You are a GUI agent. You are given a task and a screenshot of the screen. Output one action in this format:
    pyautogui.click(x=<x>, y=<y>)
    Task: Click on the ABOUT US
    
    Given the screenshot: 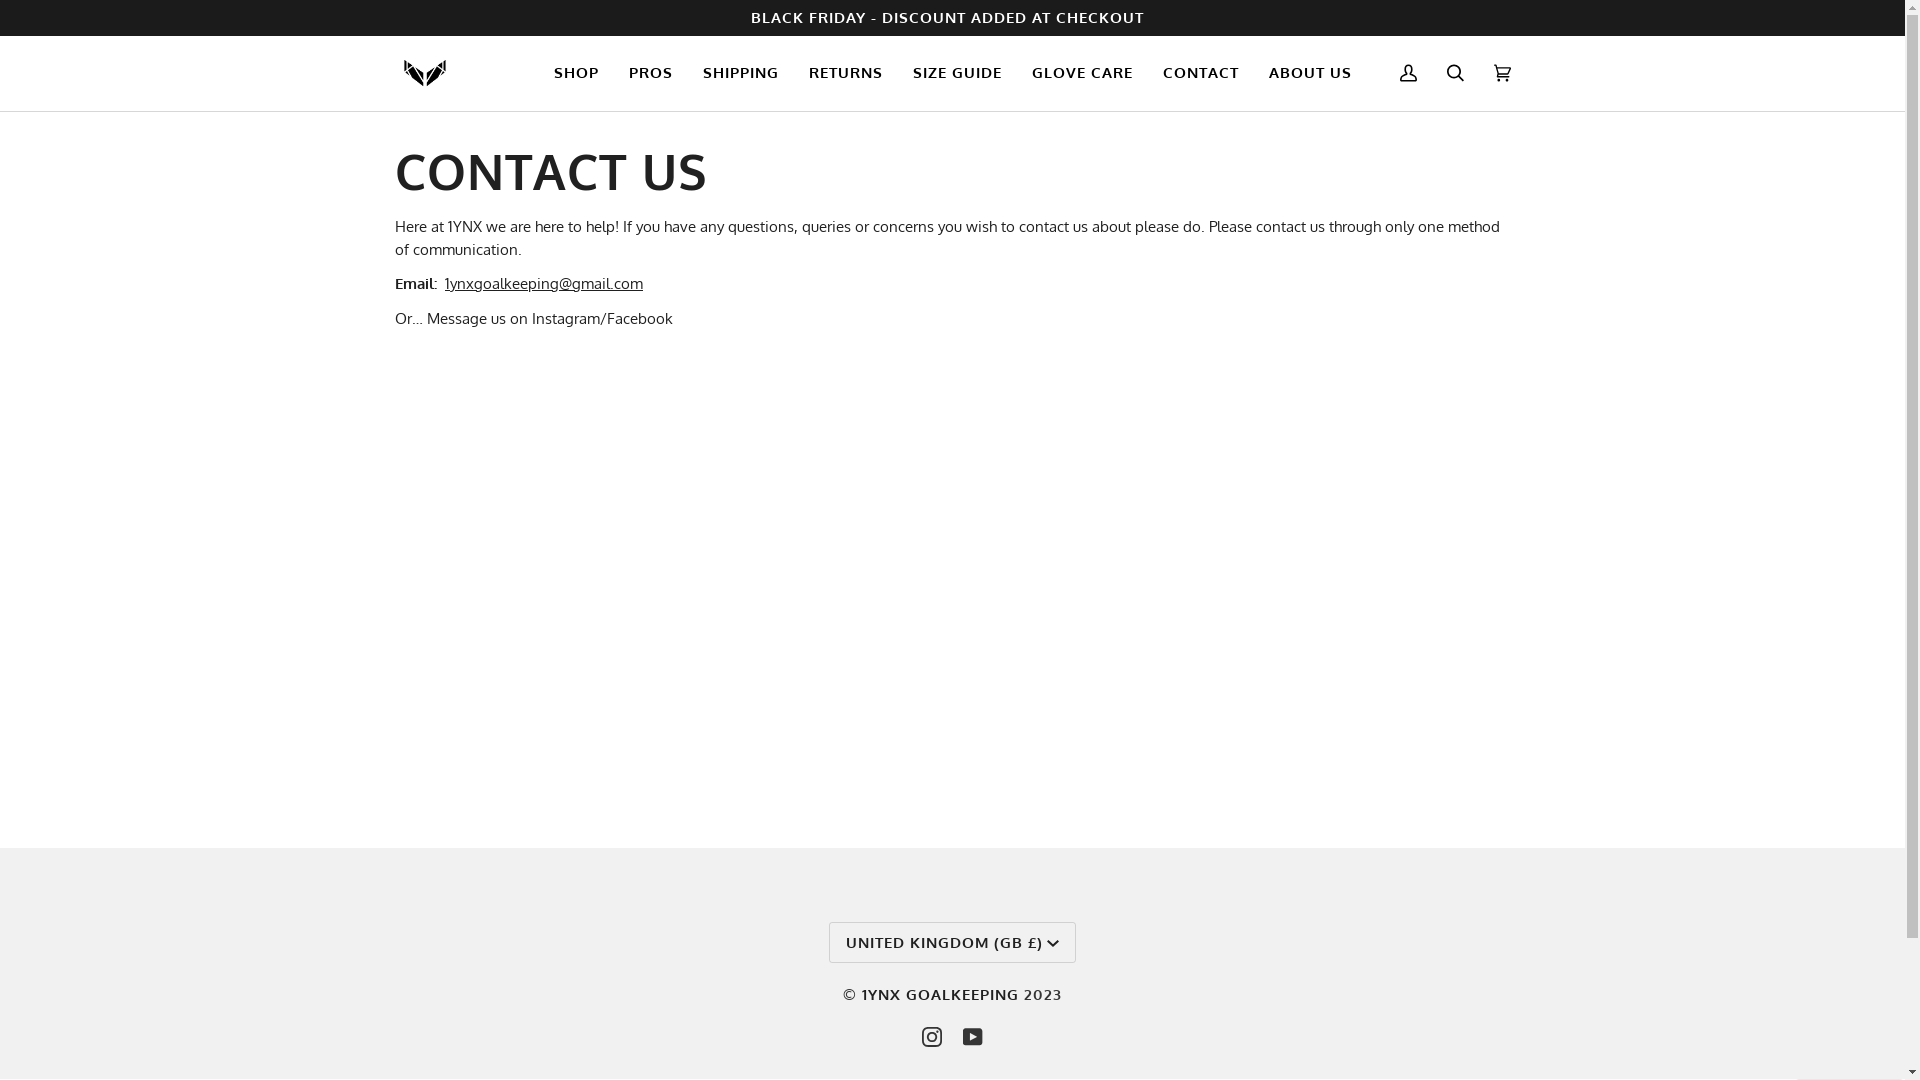 What is the action you would take?
    pyautogui.click(x=1310, y=74)
    